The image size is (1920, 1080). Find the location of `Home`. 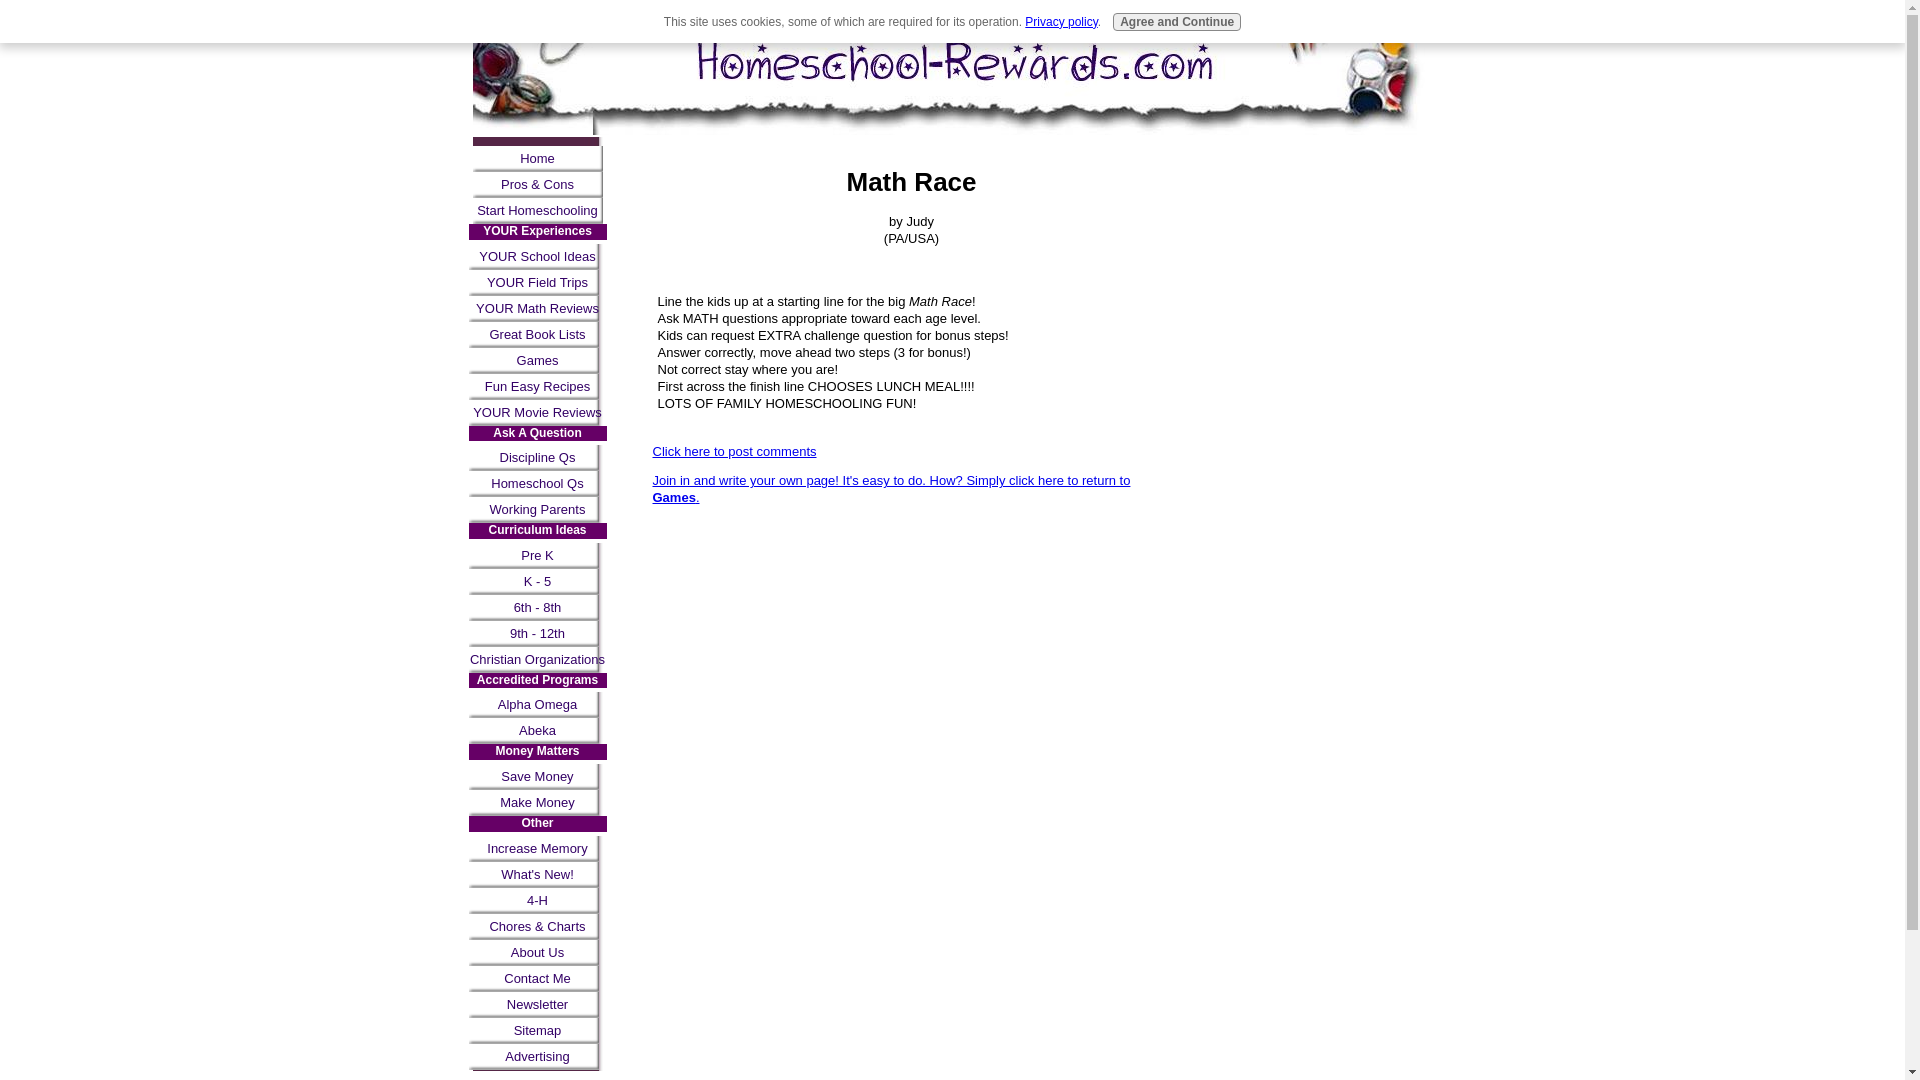

Home is located at coordinates (537, 158).